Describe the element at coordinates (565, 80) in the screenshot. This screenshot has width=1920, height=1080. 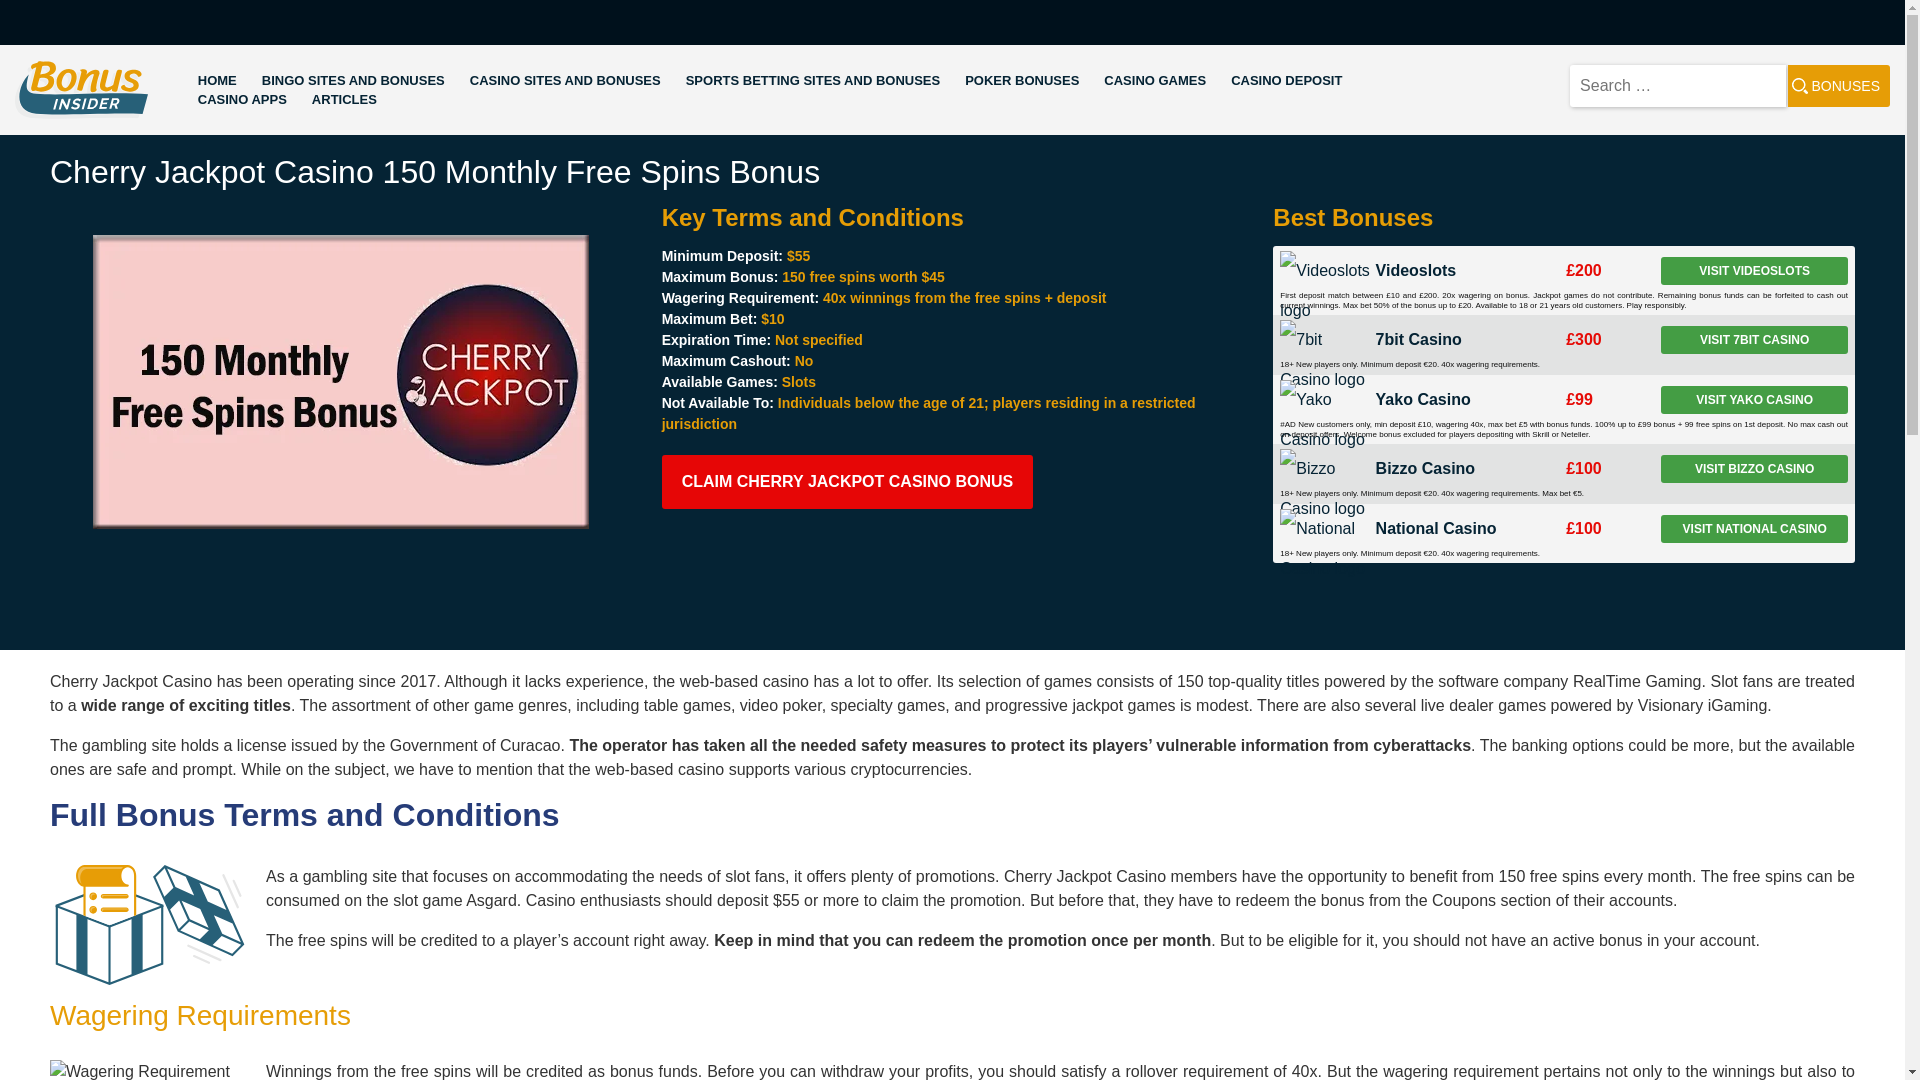
I see `CASINO SITES AND BONUSES` at that location.